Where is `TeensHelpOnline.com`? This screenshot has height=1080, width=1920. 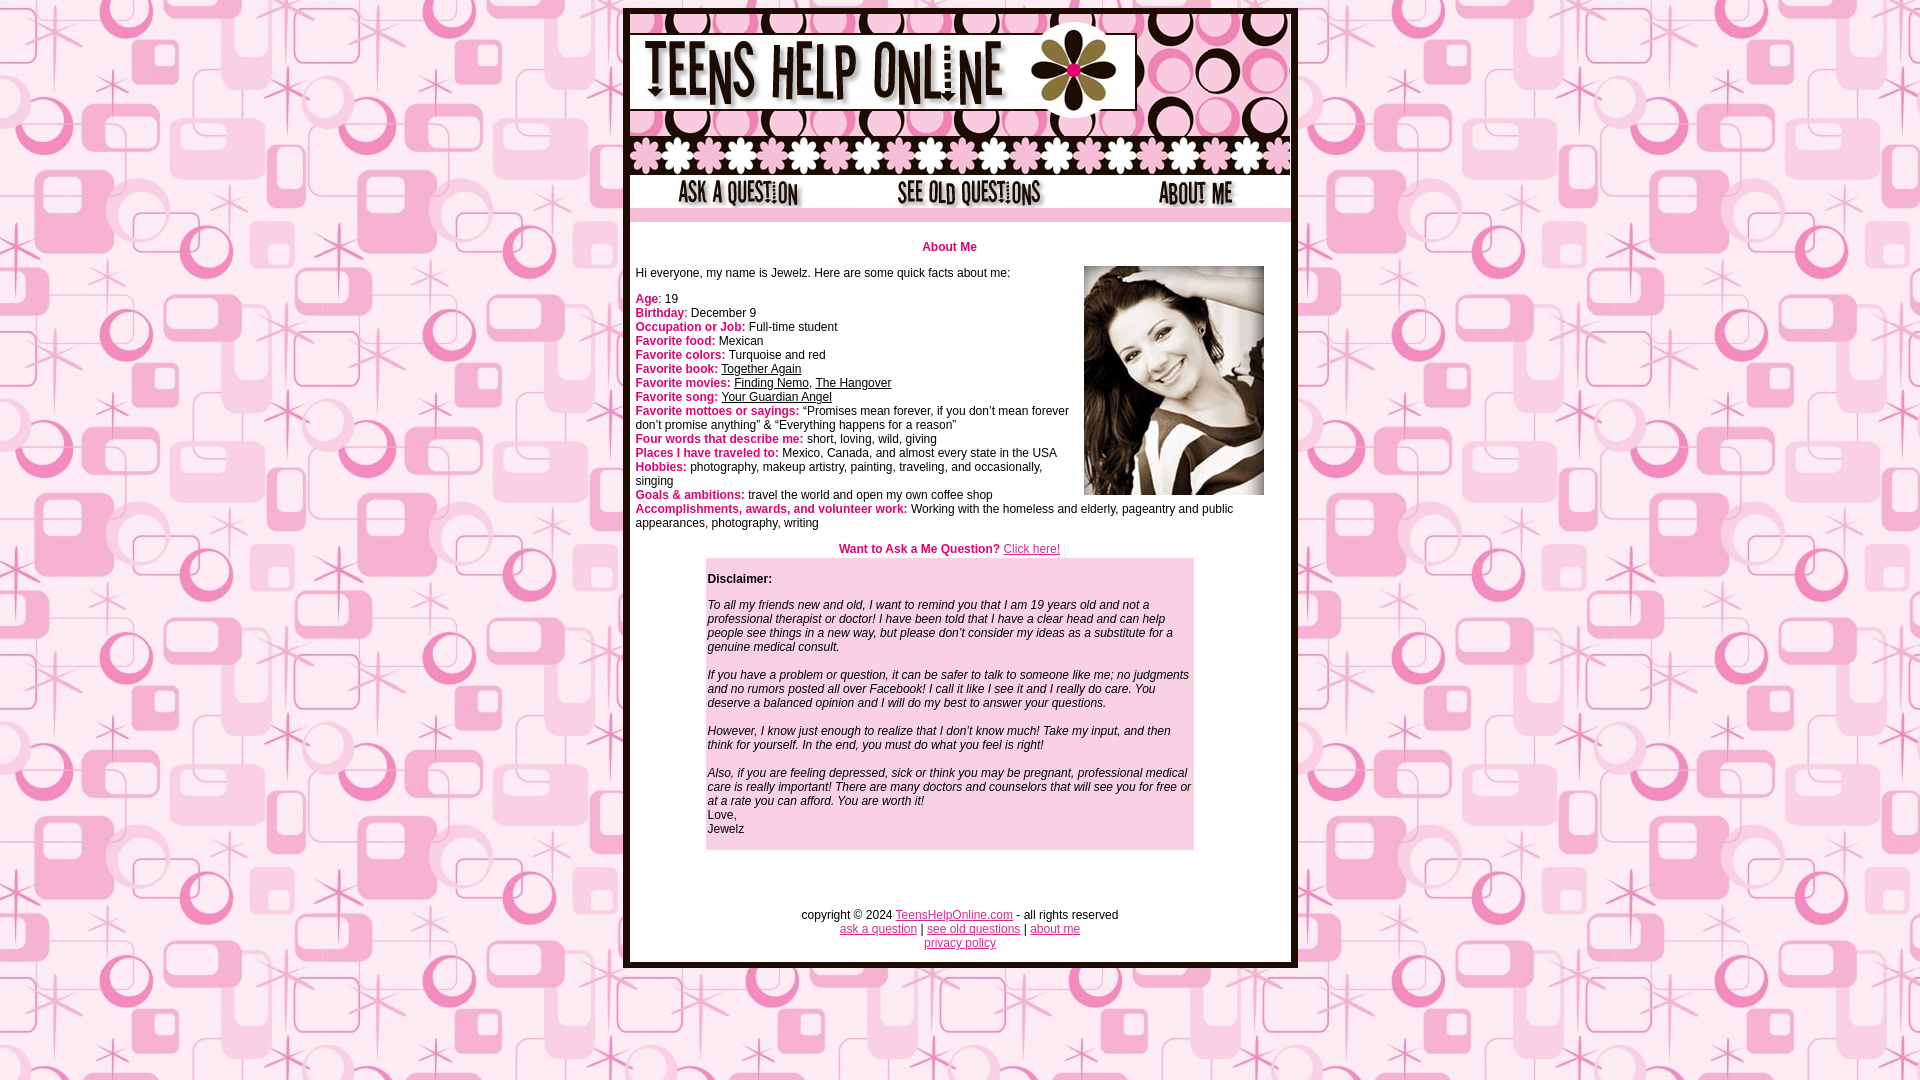
TeensHelpOnline.com is located at coordinates (954, 915).